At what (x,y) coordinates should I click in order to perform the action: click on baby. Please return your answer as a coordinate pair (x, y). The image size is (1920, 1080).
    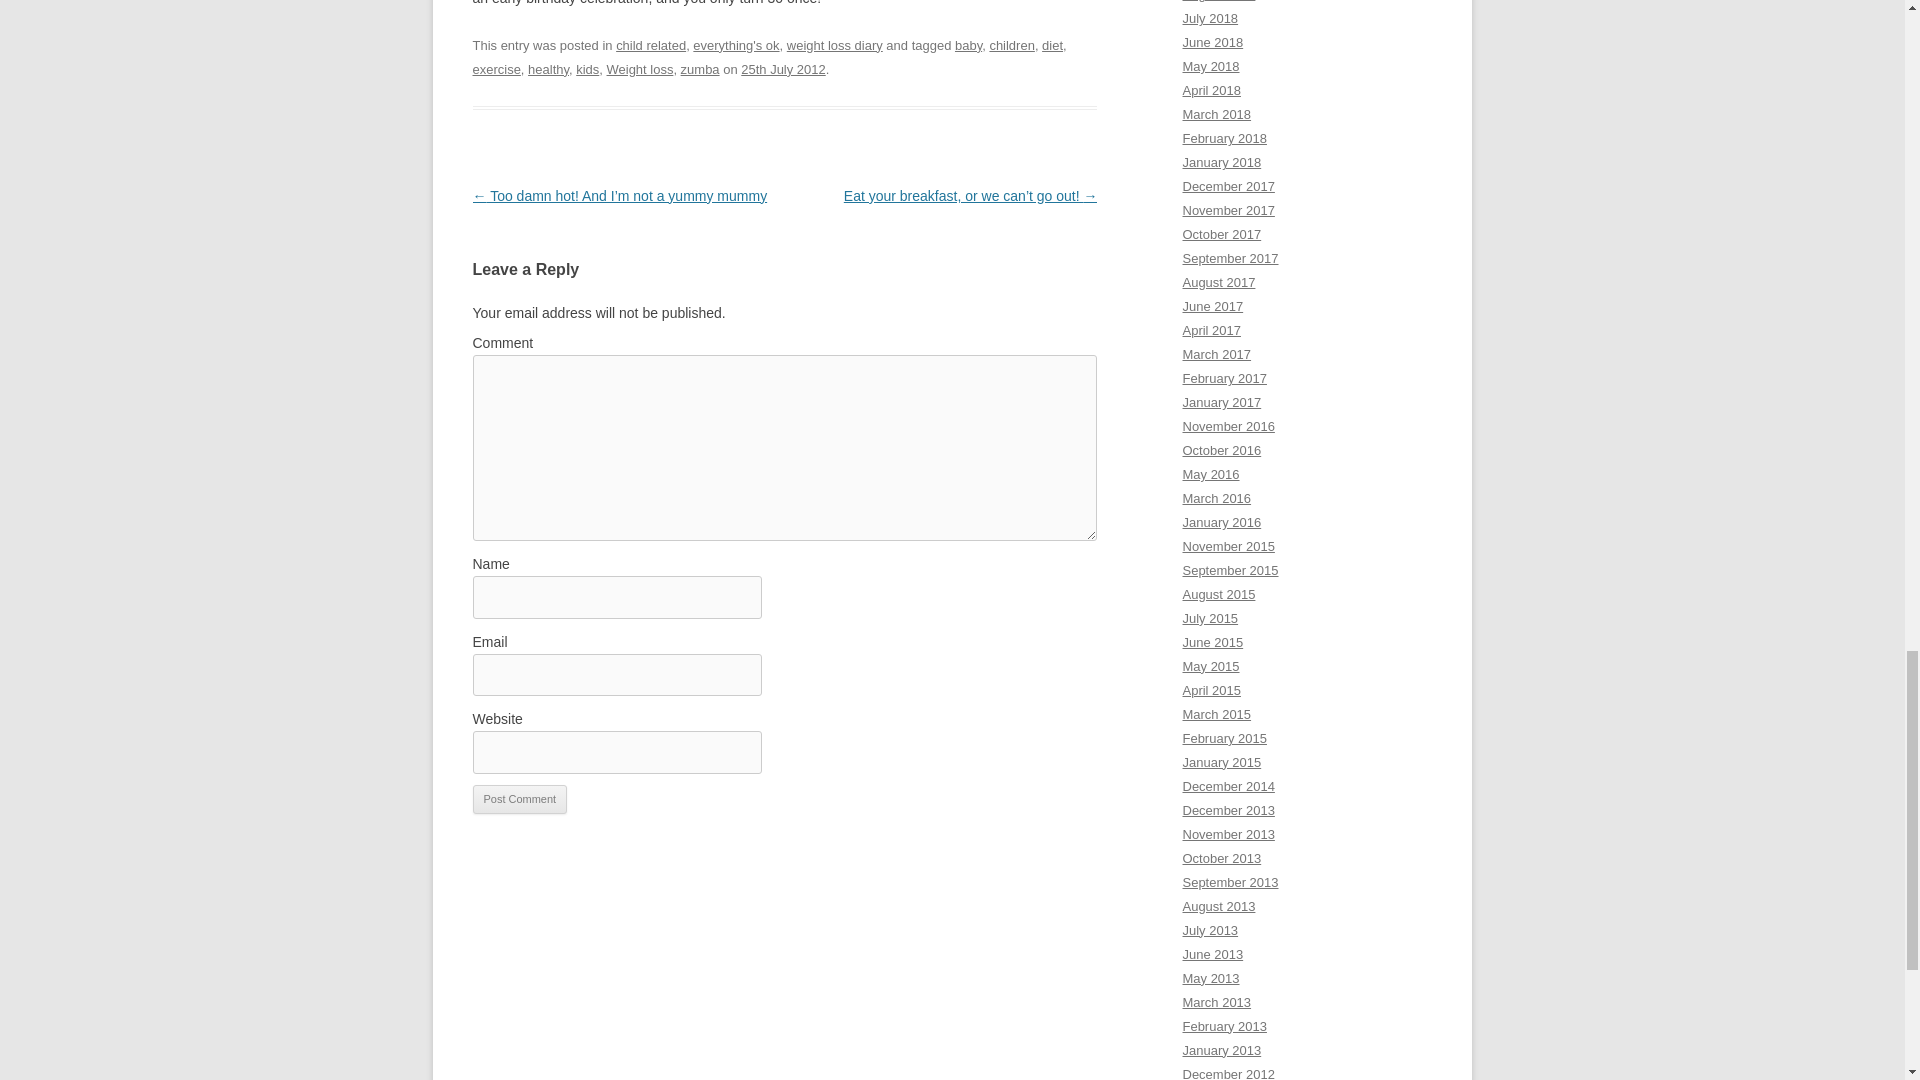
    Looking at the image, I should click on (968, 44).